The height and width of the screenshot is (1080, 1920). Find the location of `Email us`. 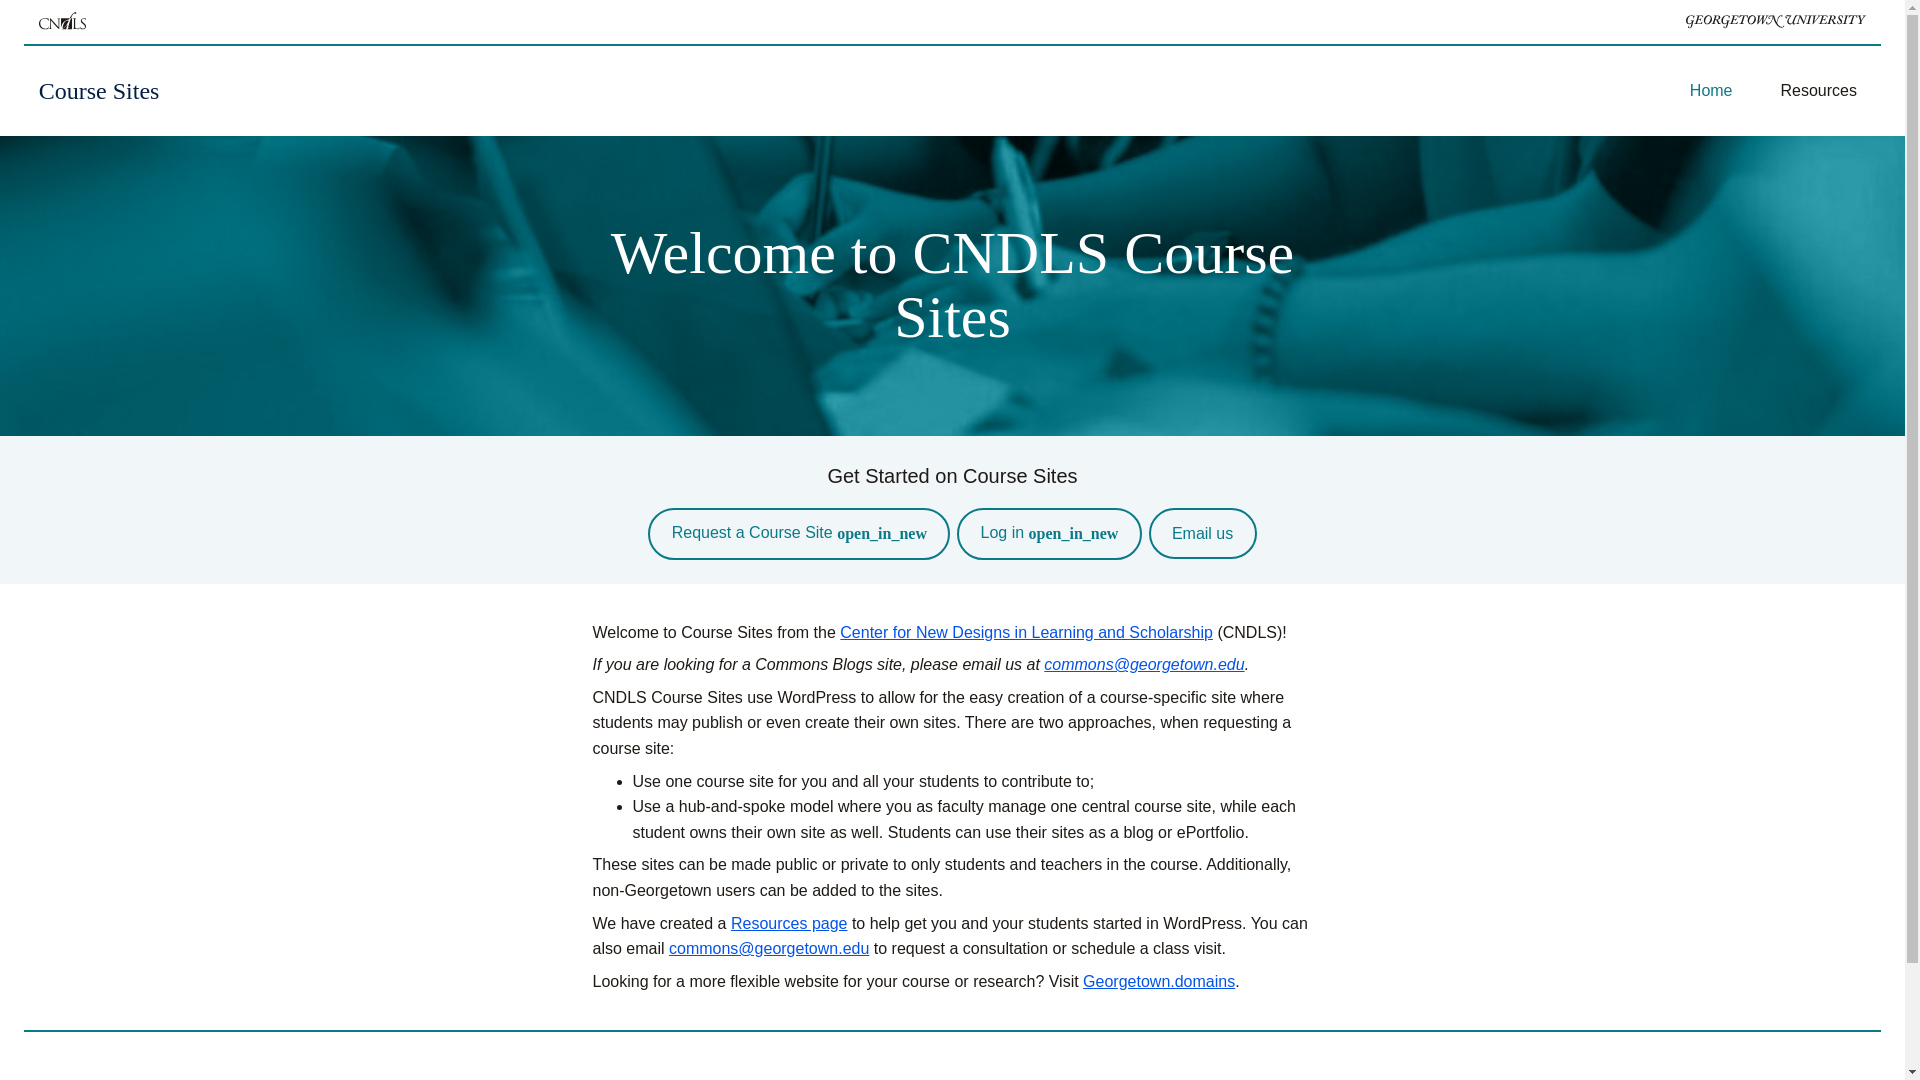

Email us is located at coordinates (1202, 533).